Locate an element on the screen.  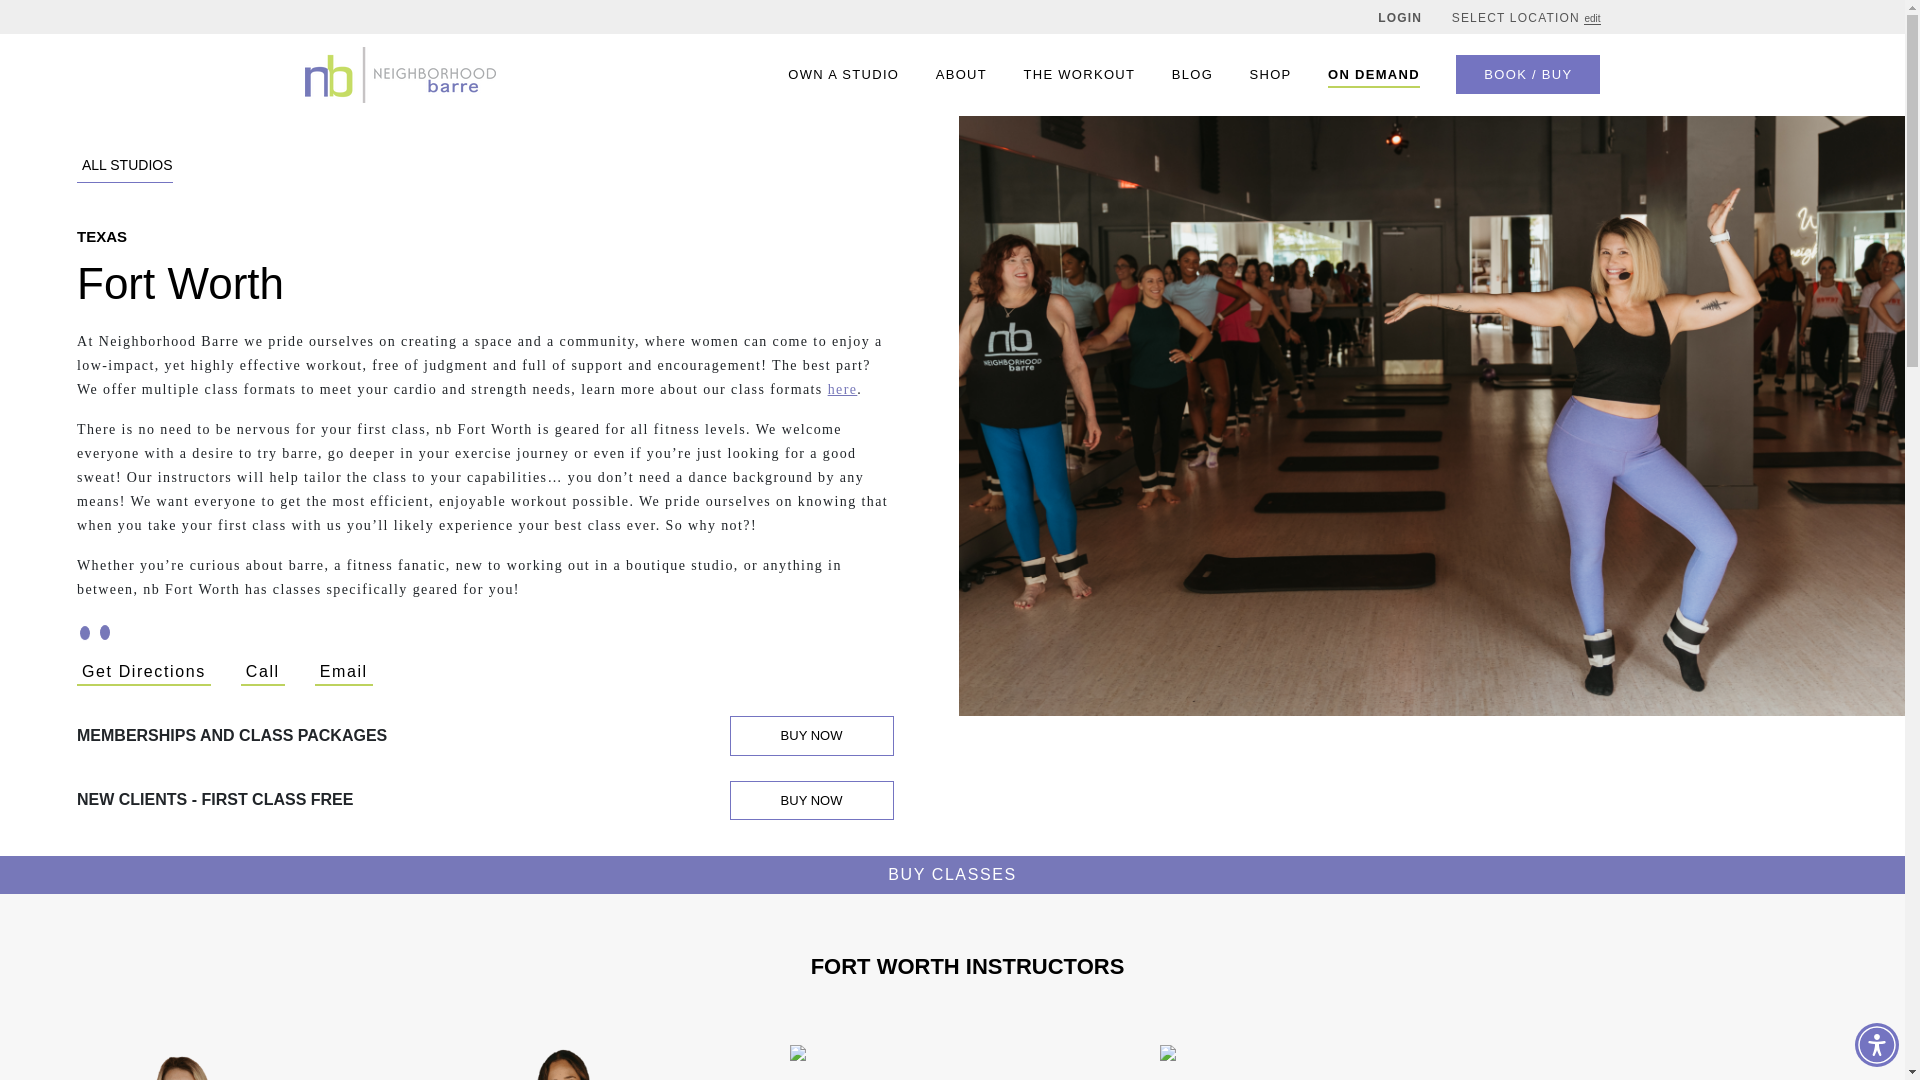
BLOG is located at coordinates (1192, 74).